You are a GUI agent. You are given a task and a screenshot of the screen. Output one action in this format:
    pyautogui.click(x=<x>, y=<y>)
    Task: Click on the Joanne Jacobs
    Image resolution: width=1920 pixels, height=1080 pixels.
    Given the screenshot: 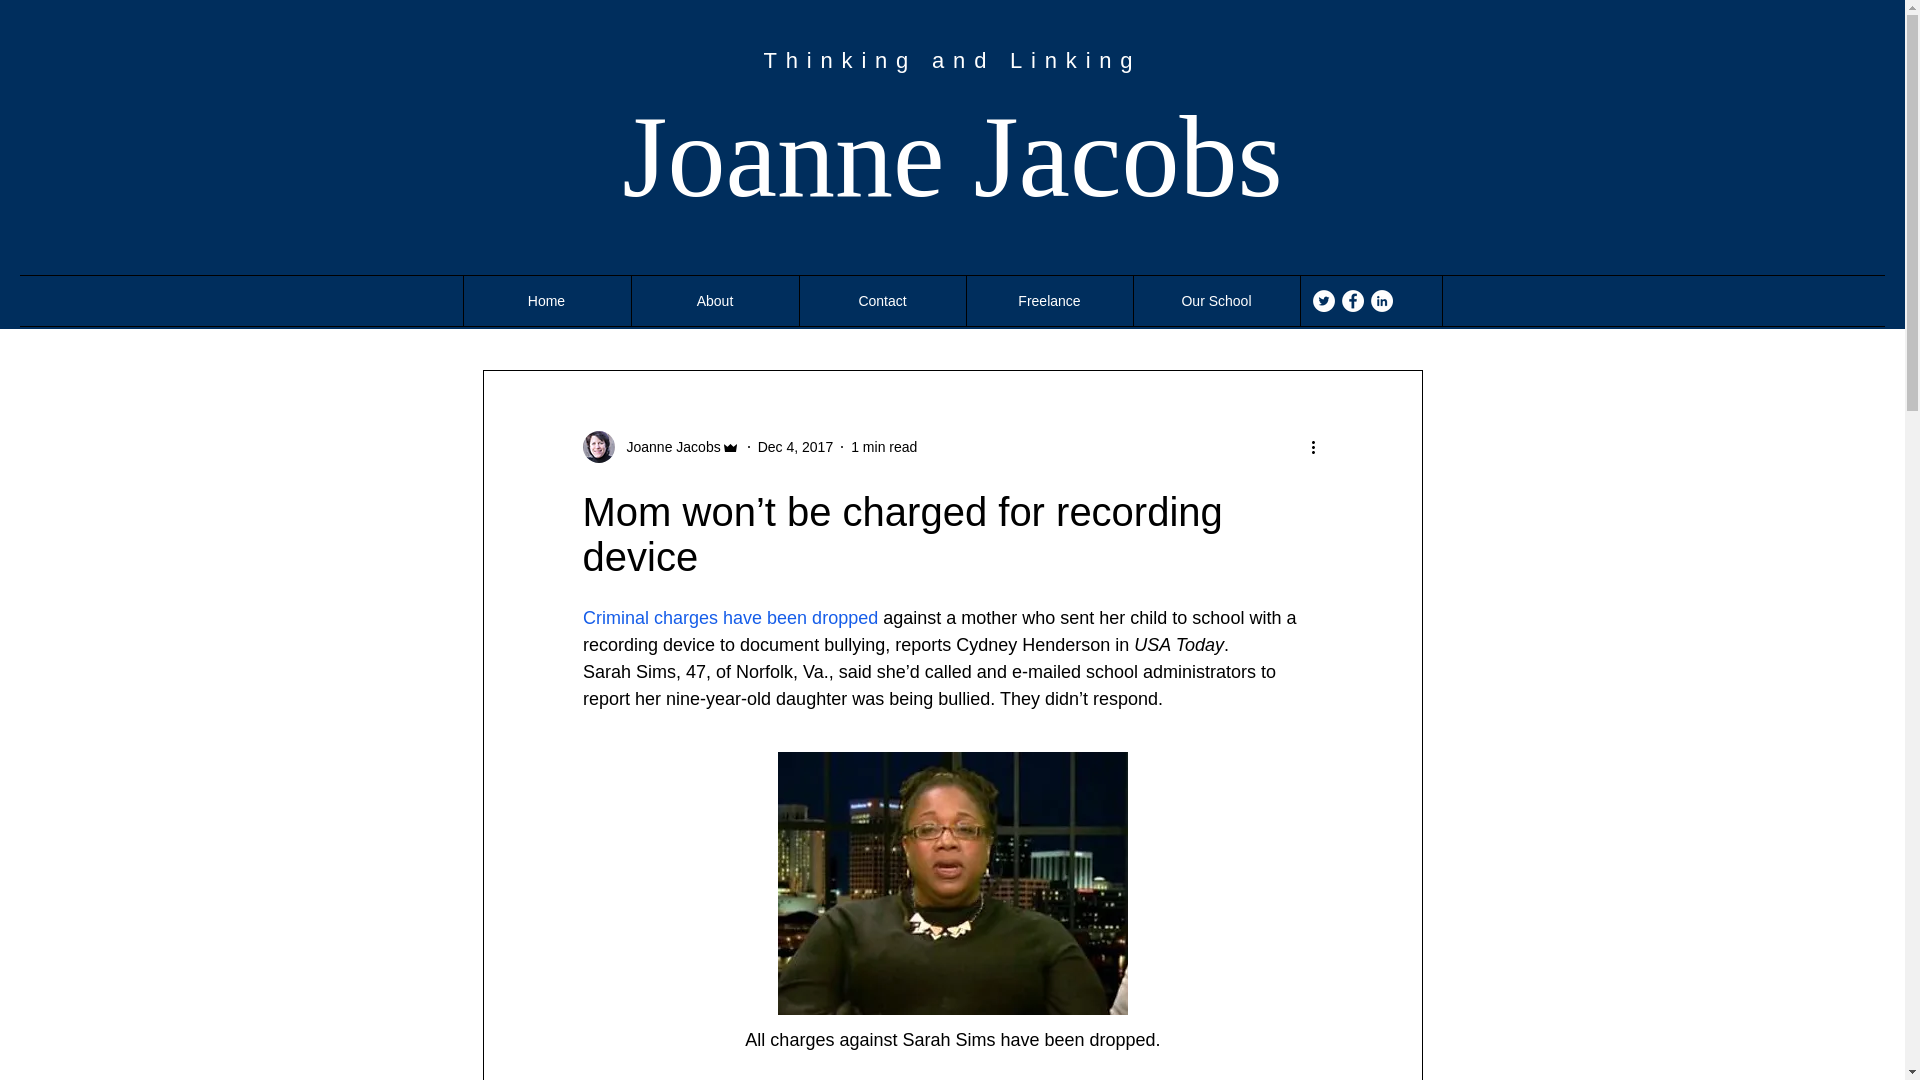 What is the action you would take?
    pyautogui.click(x=952, y=156)
    